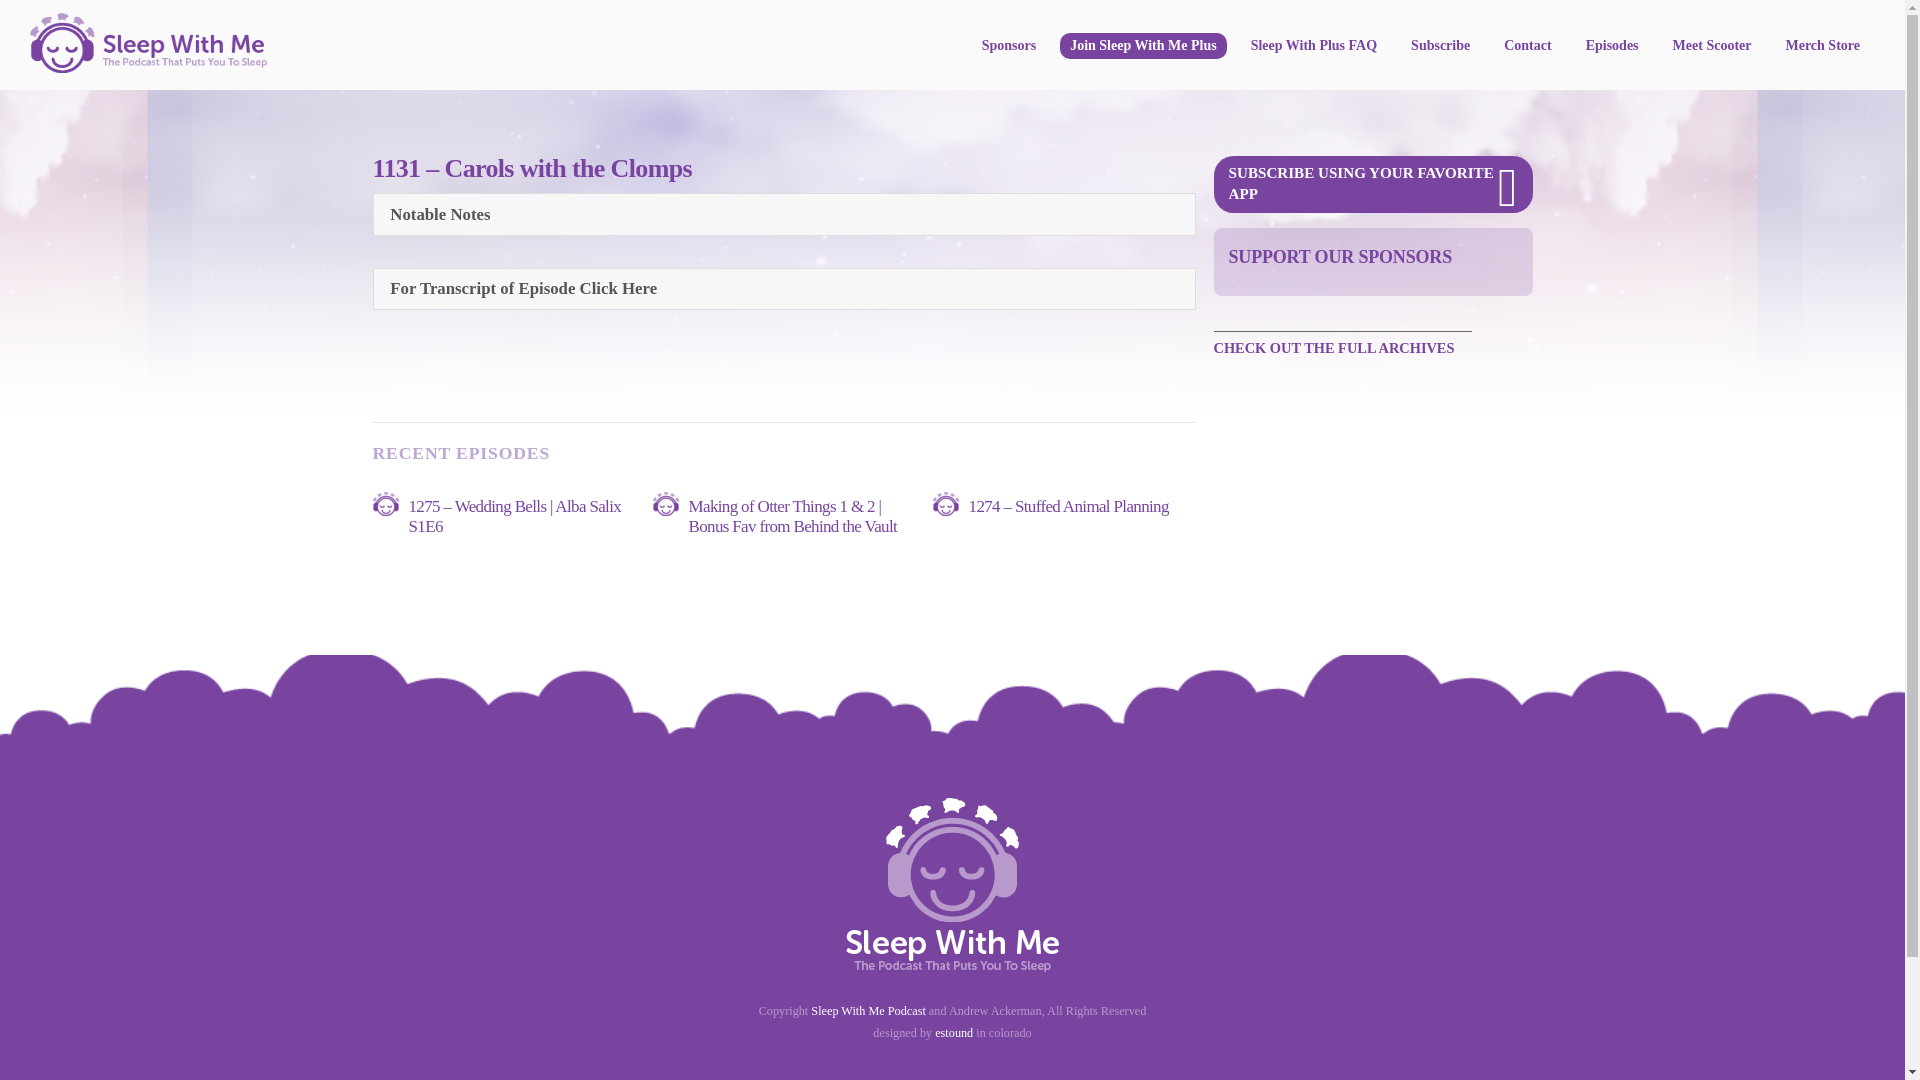 Image resolution: width=1920 pixels, height=1080 pixels. Describe the element at coordinates (1440, 46) in the screenshot. I see `Subscribe` at that location.